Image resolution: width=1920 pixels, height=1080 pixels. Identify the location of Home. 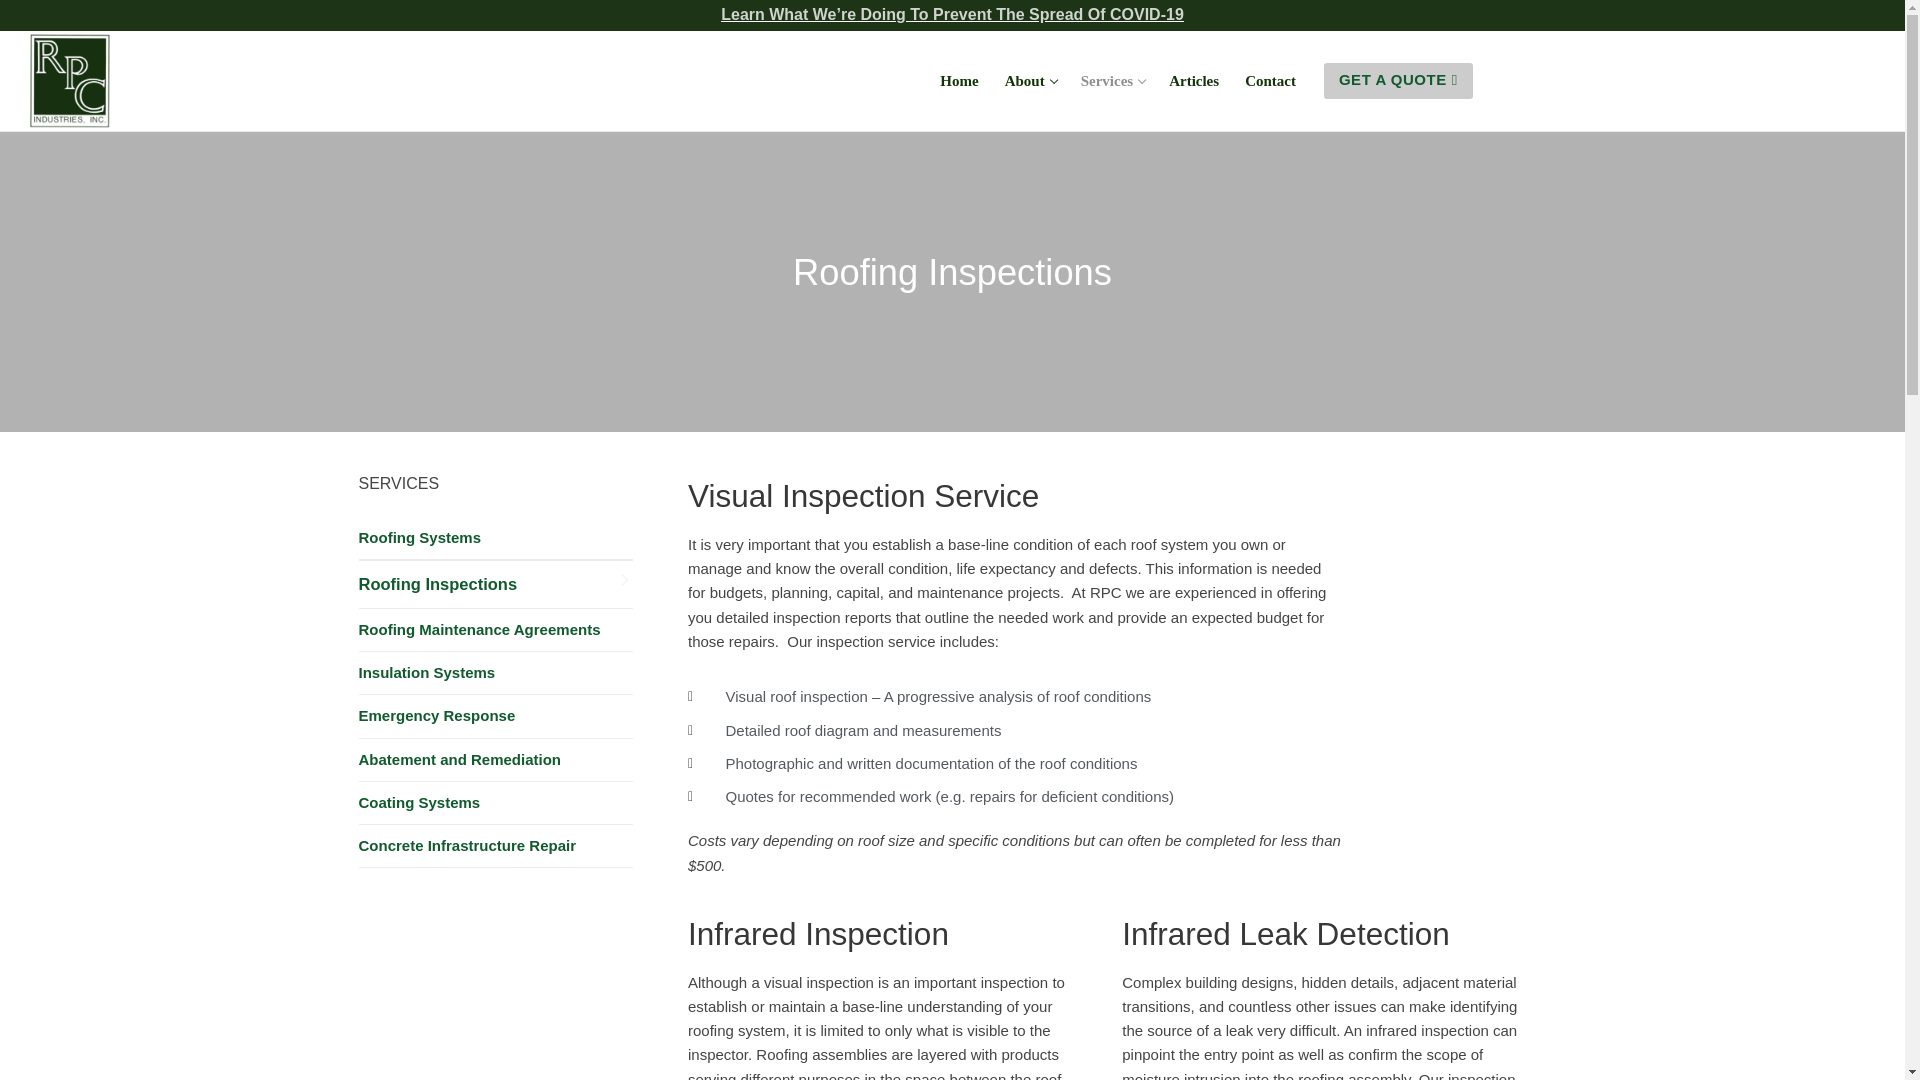
(1030, 81).